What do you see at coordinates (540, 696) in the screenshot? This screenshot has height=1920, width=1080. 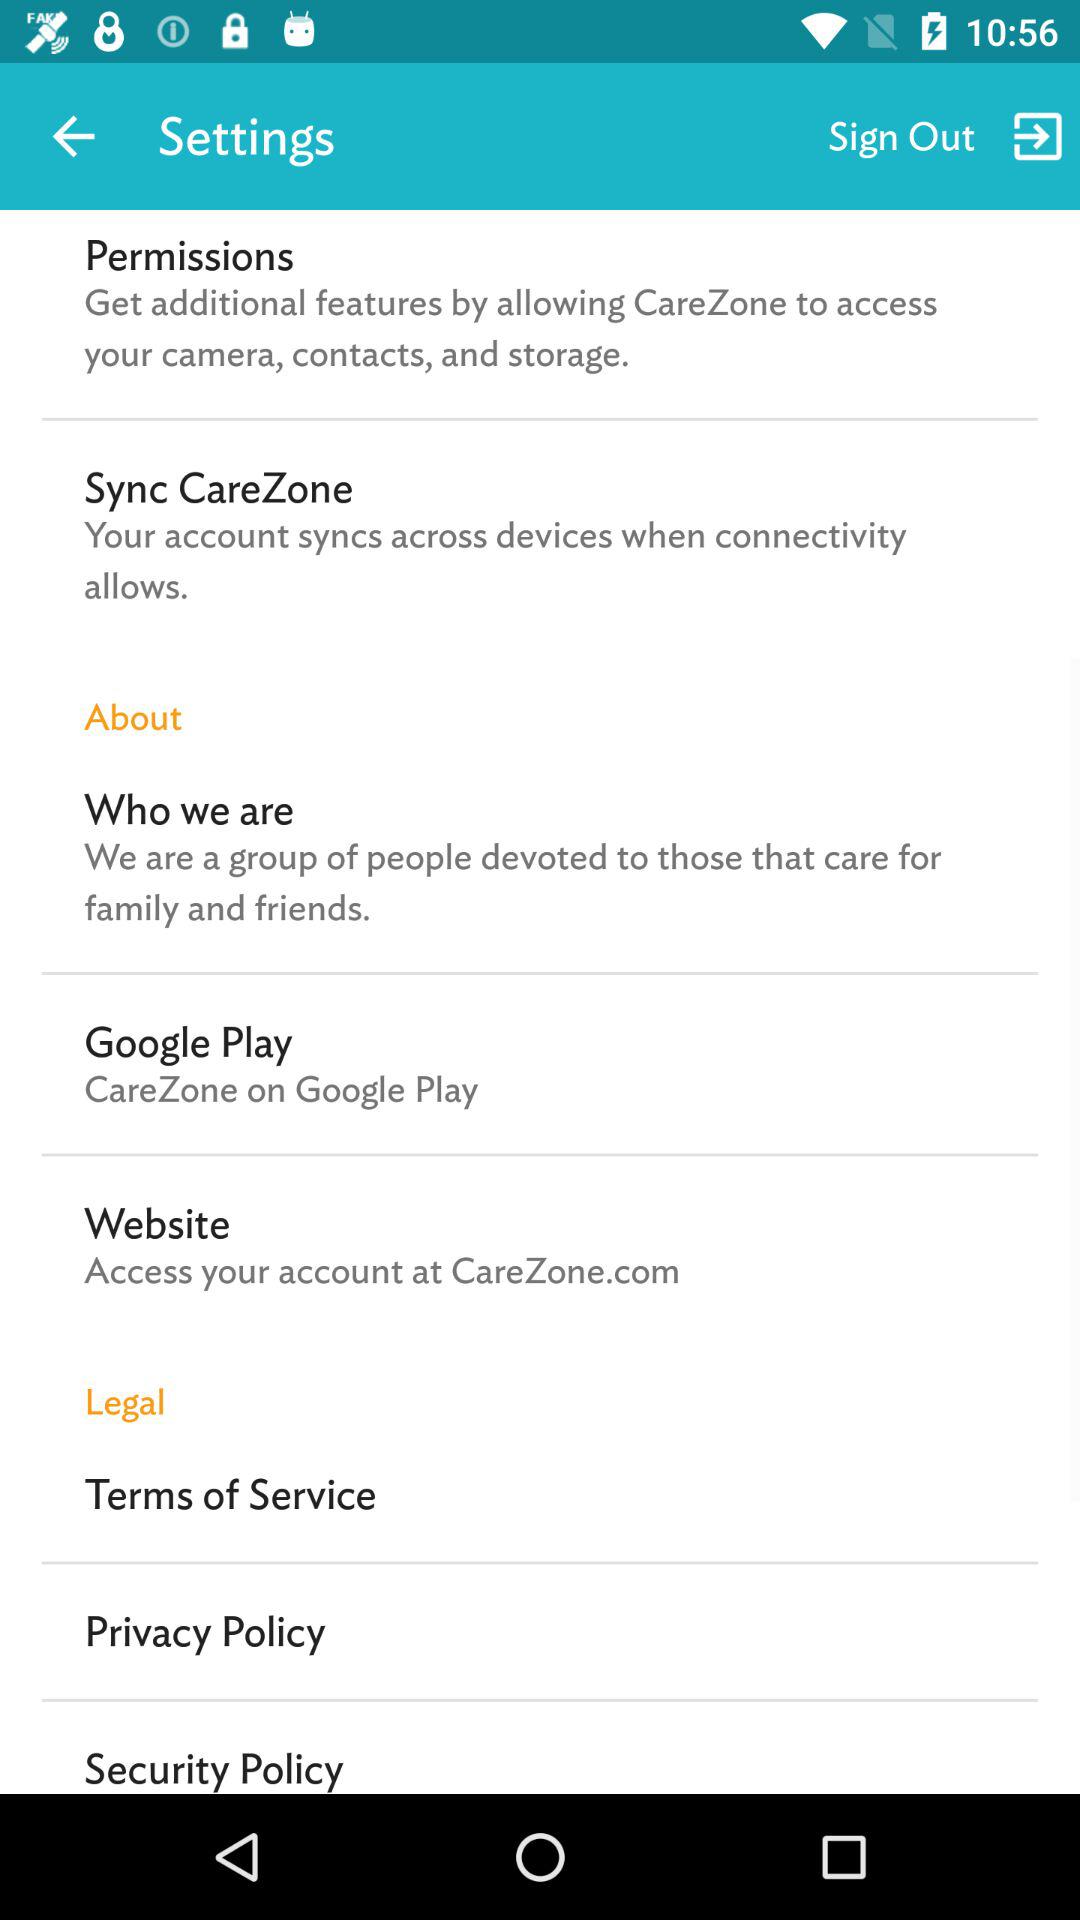 I see `choose about` at bounding box center [540, 696].